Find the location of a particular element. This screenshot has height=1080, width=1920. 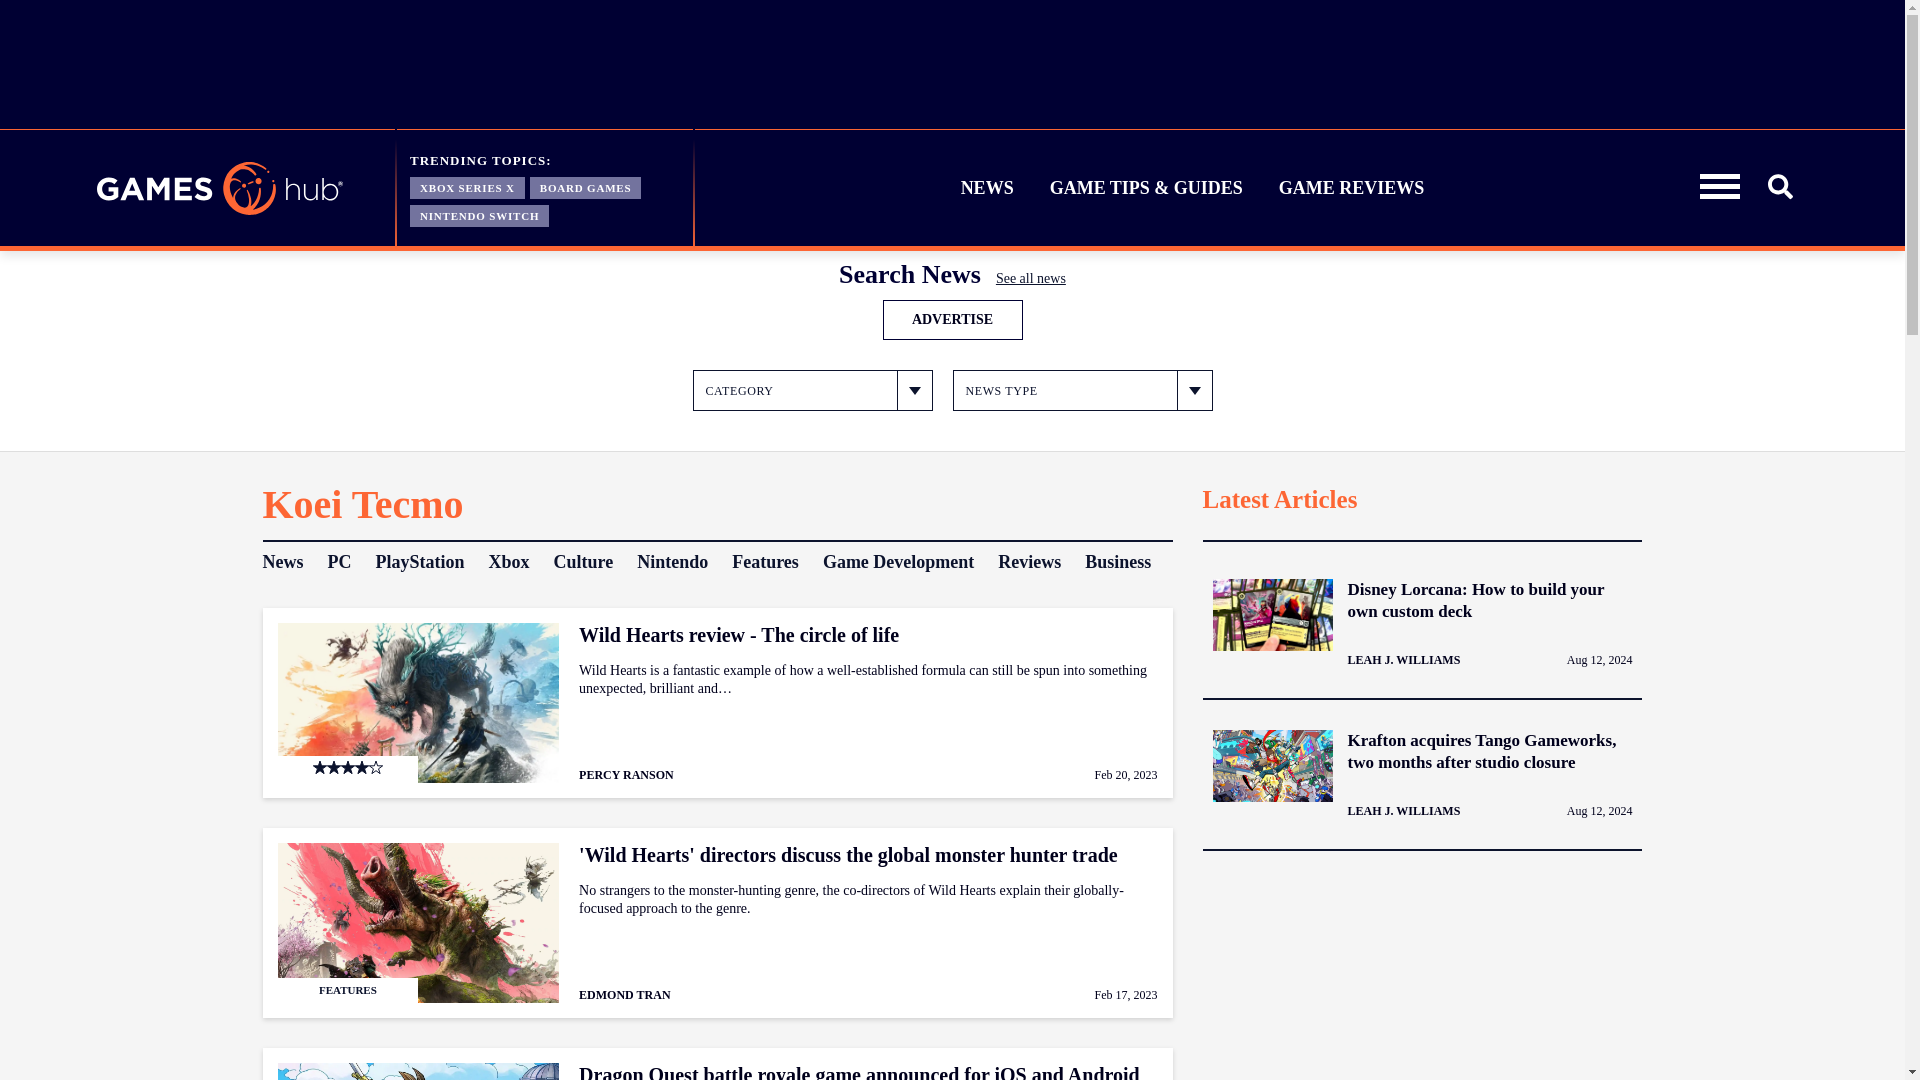

GAME REVIEWS is located at coordinates (1352, 188).